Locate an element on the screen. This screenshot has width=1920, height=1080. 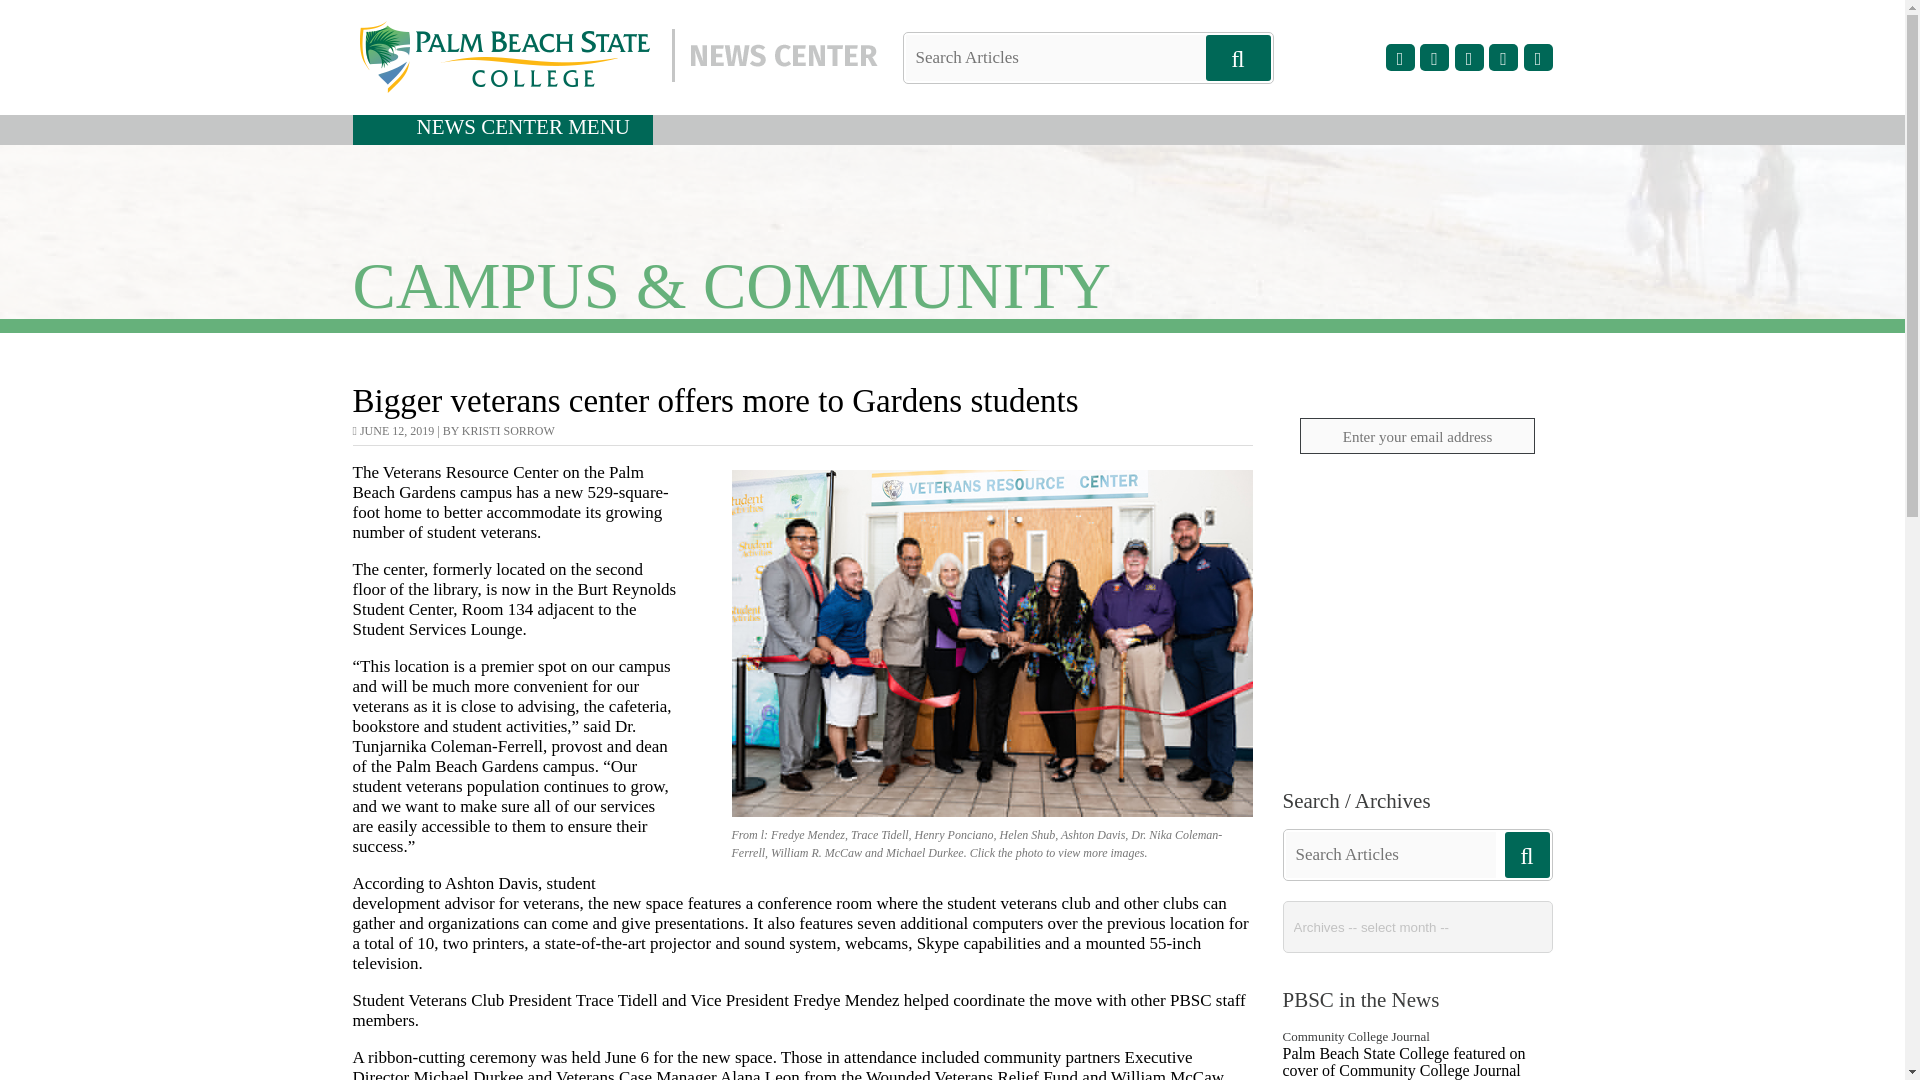
Posts by Kristi Sorrow is located at coordinates (508, 431).